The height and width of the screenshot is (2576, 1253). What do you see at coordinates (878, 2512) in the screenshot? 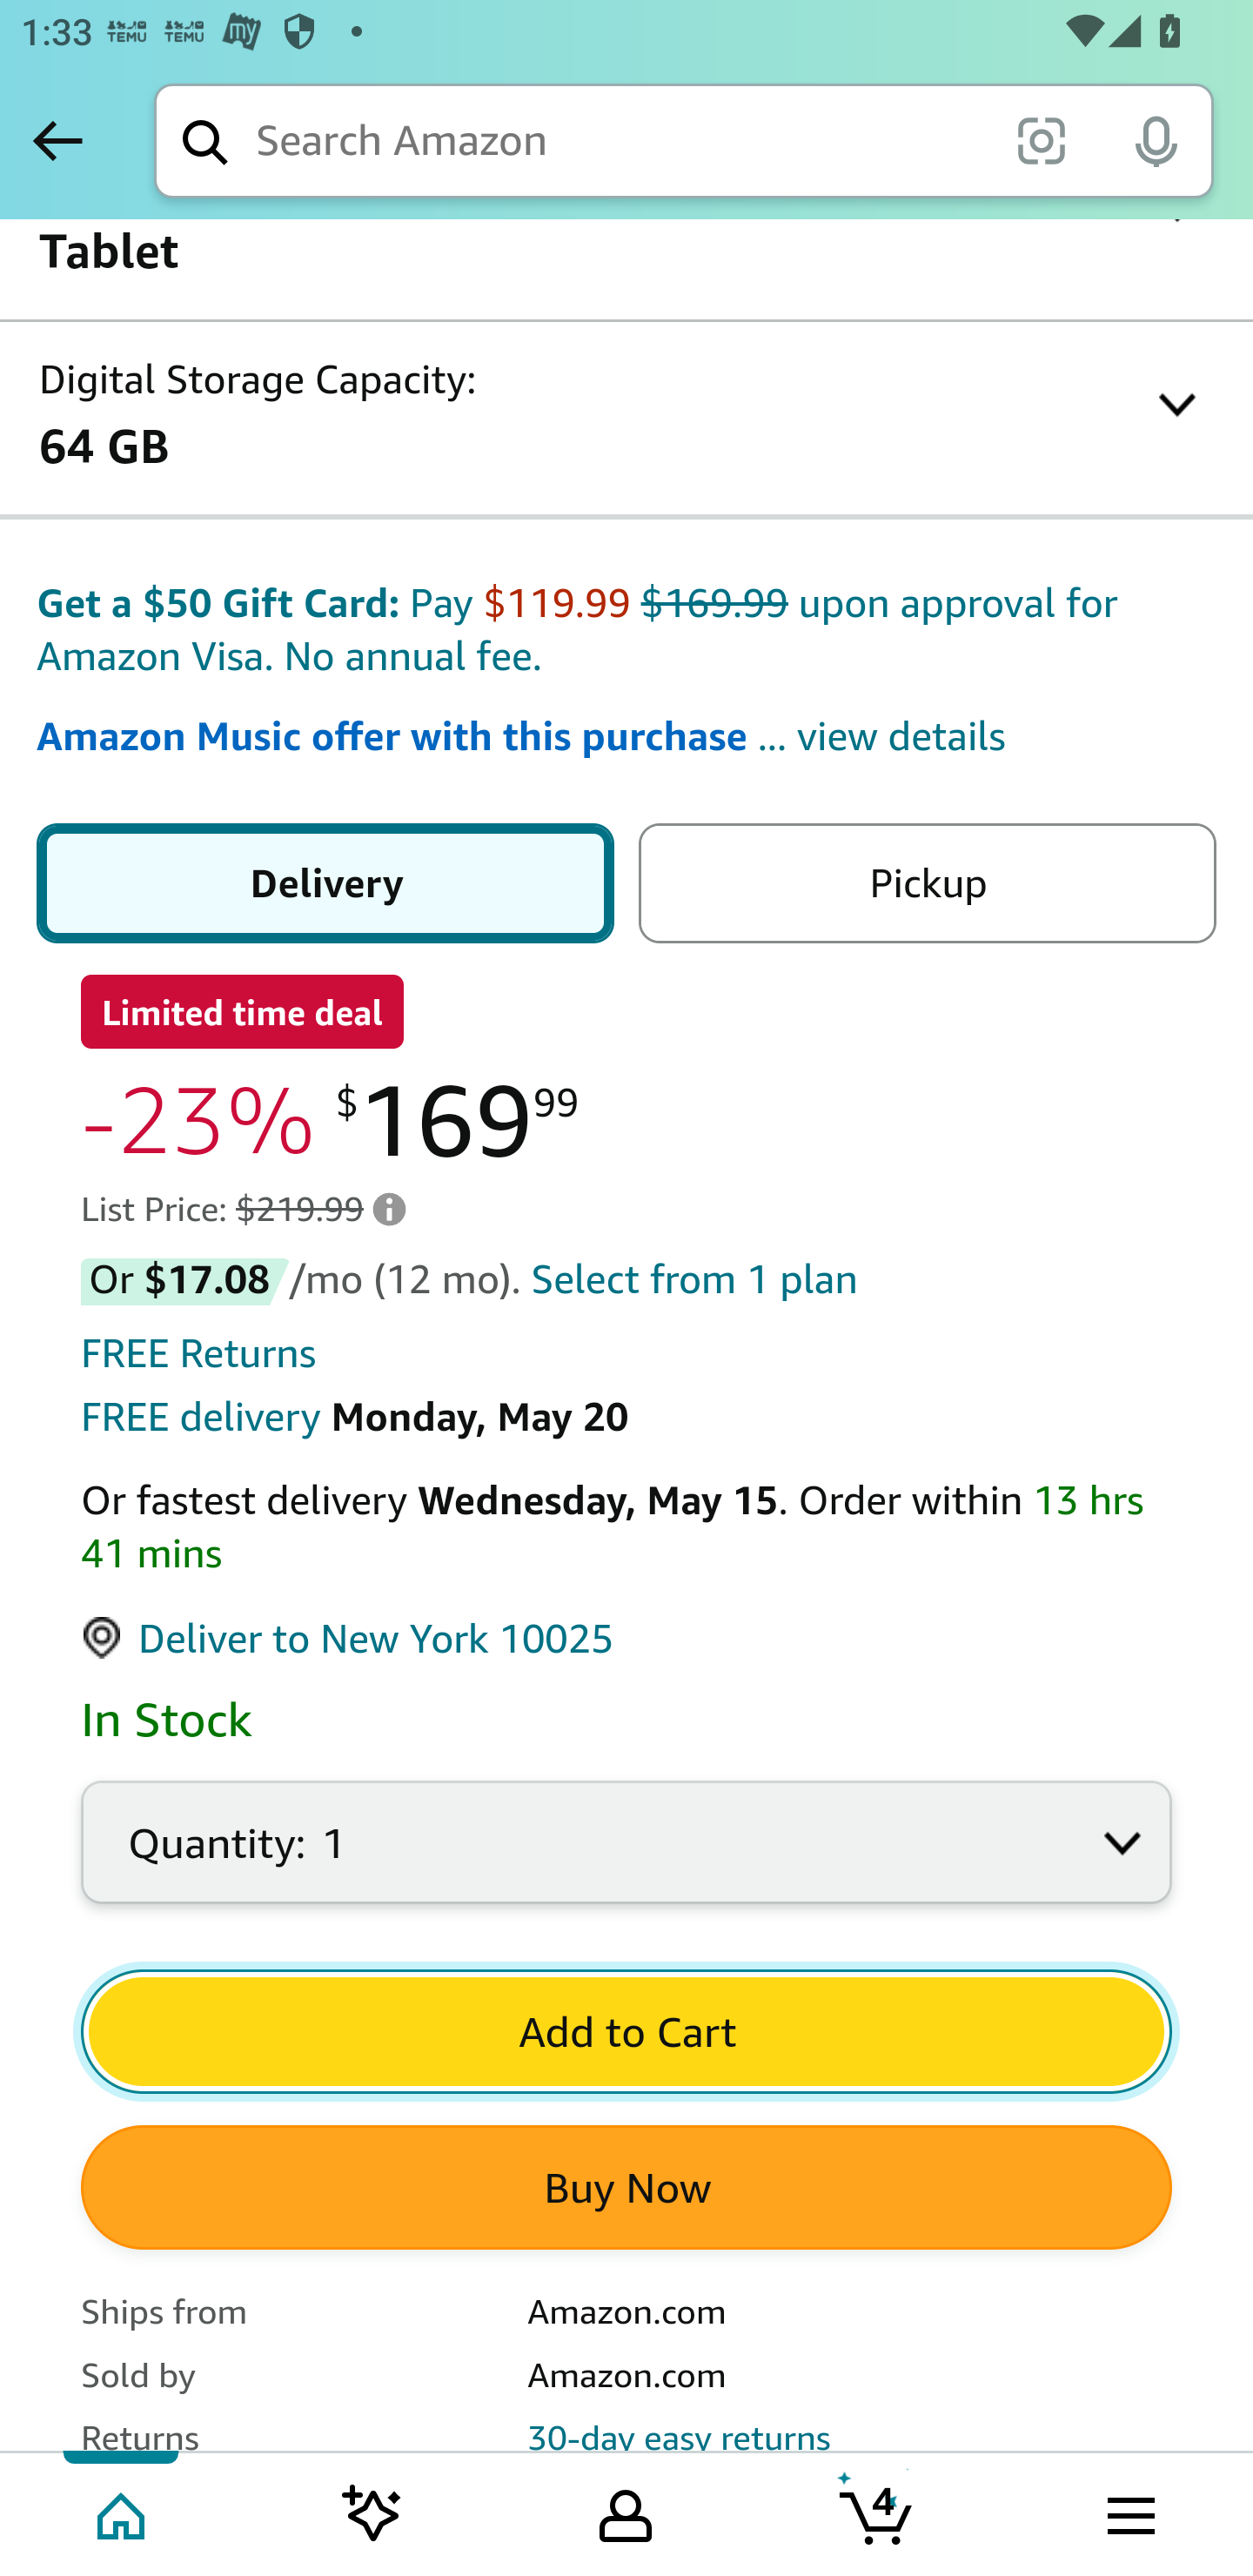
I see `Cart 4 items Tab 4 of 5 4` at bounding box center [878, 2512].